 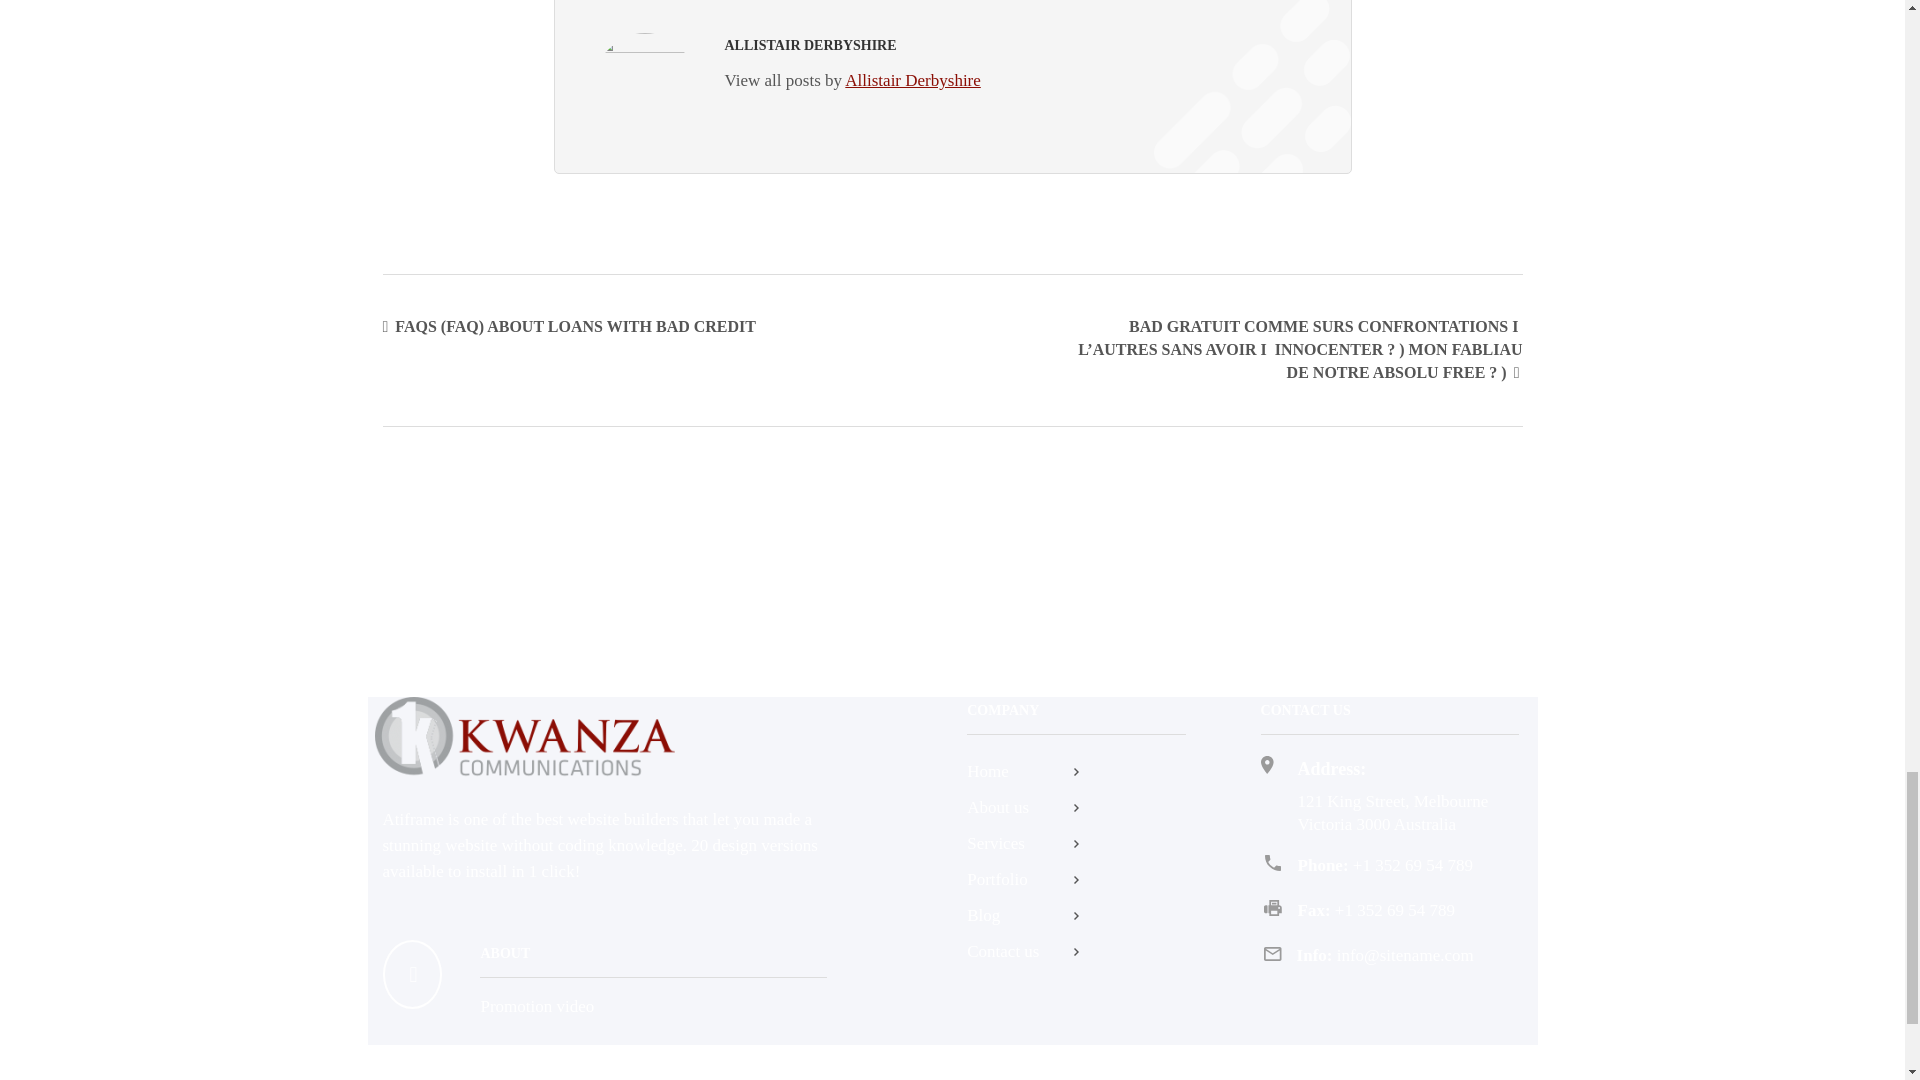 I want to click on About us, so click(x=1076, y=807).